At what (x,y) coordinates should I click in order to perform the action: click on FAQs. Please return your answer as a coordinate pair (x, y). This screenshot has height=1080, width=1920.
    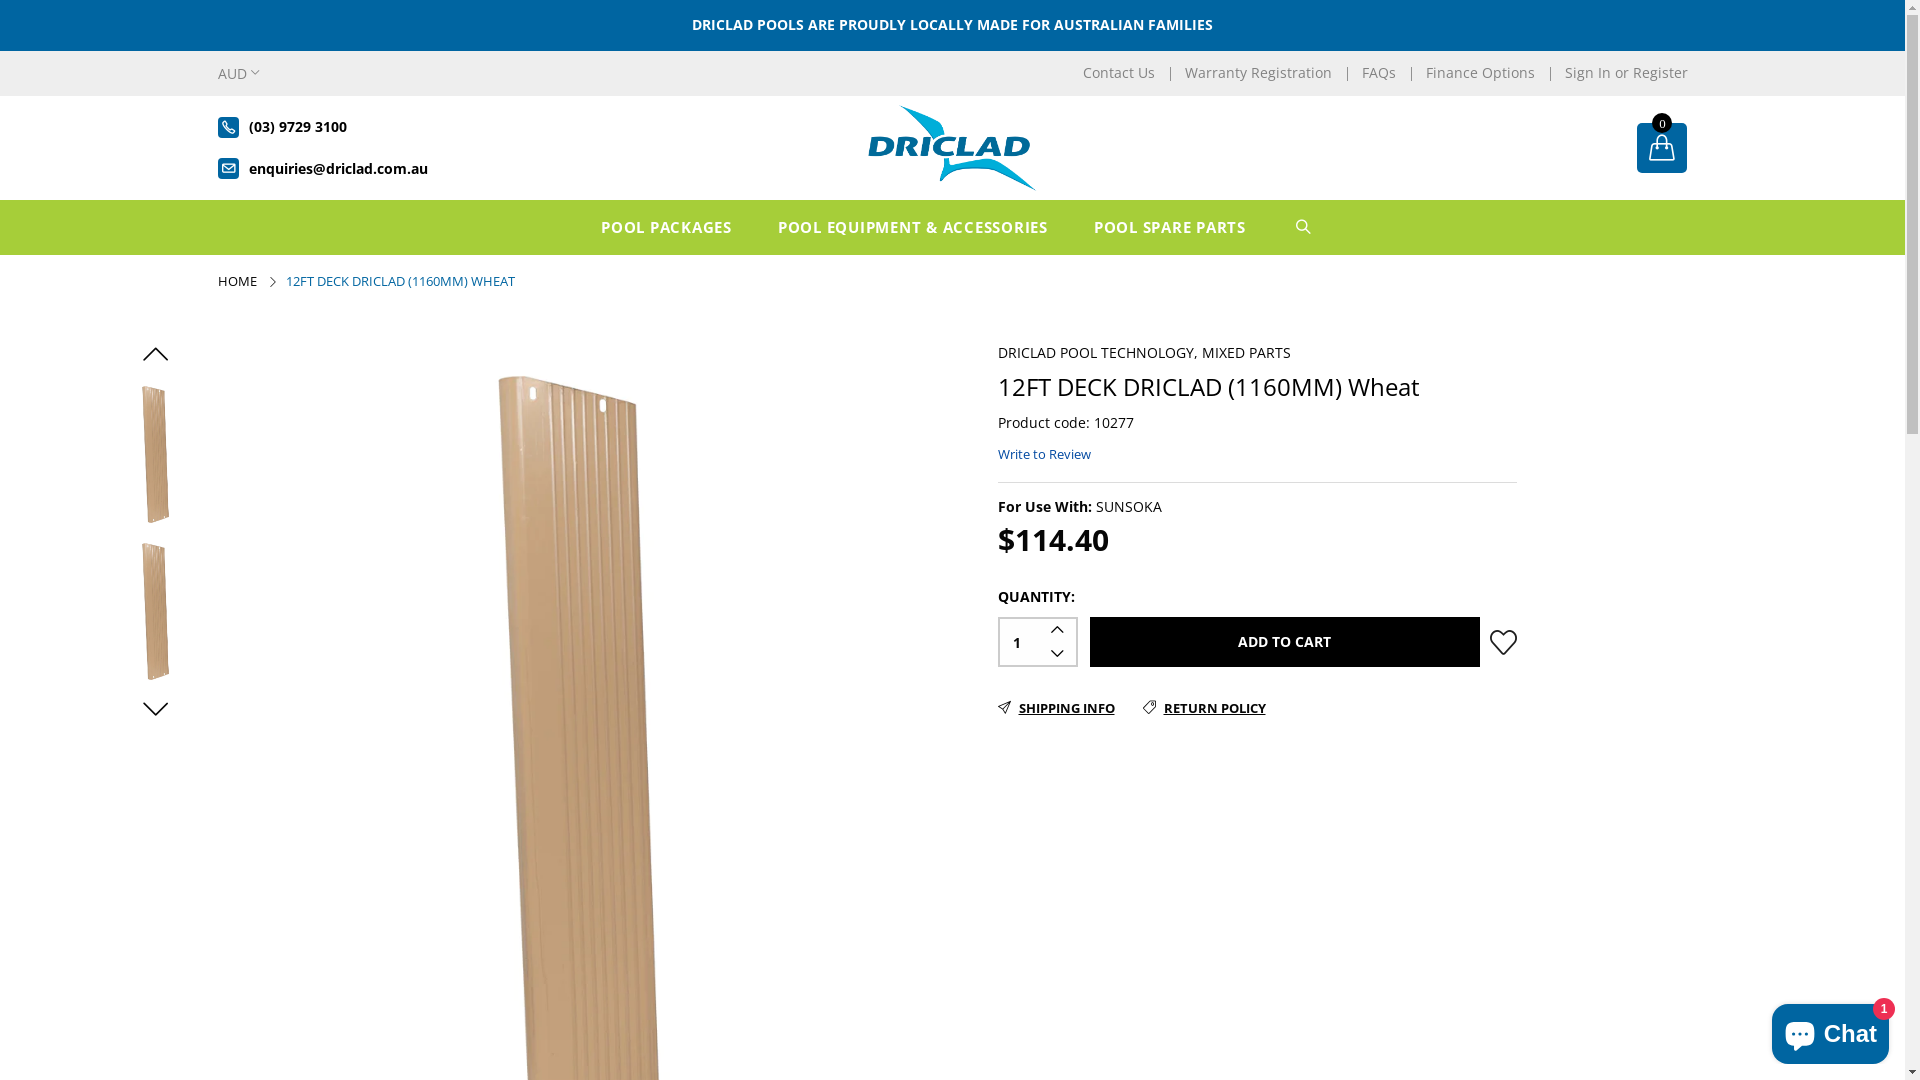
    Looking at the image, I should click on (1379, 73).